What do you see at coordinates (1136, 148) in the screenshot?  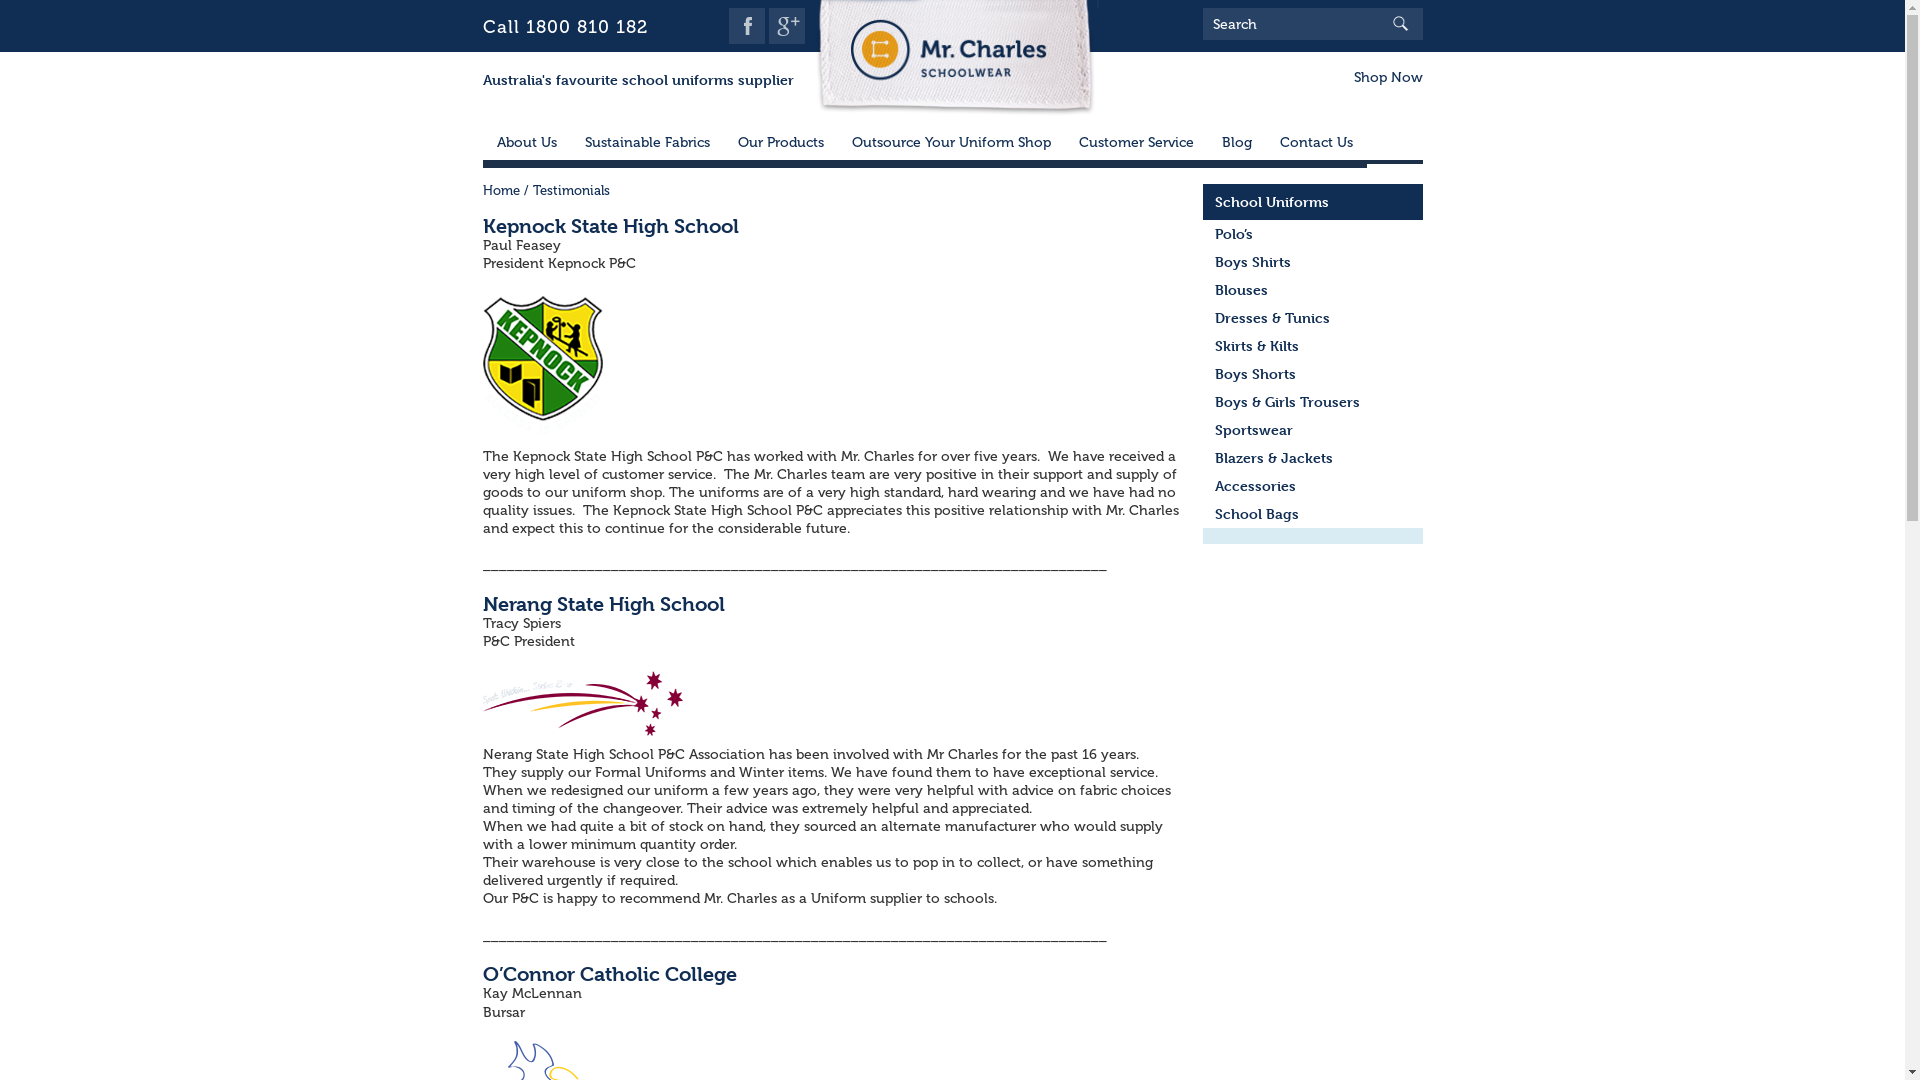 I see `Customer Service` at bounding box center [1136, 148].